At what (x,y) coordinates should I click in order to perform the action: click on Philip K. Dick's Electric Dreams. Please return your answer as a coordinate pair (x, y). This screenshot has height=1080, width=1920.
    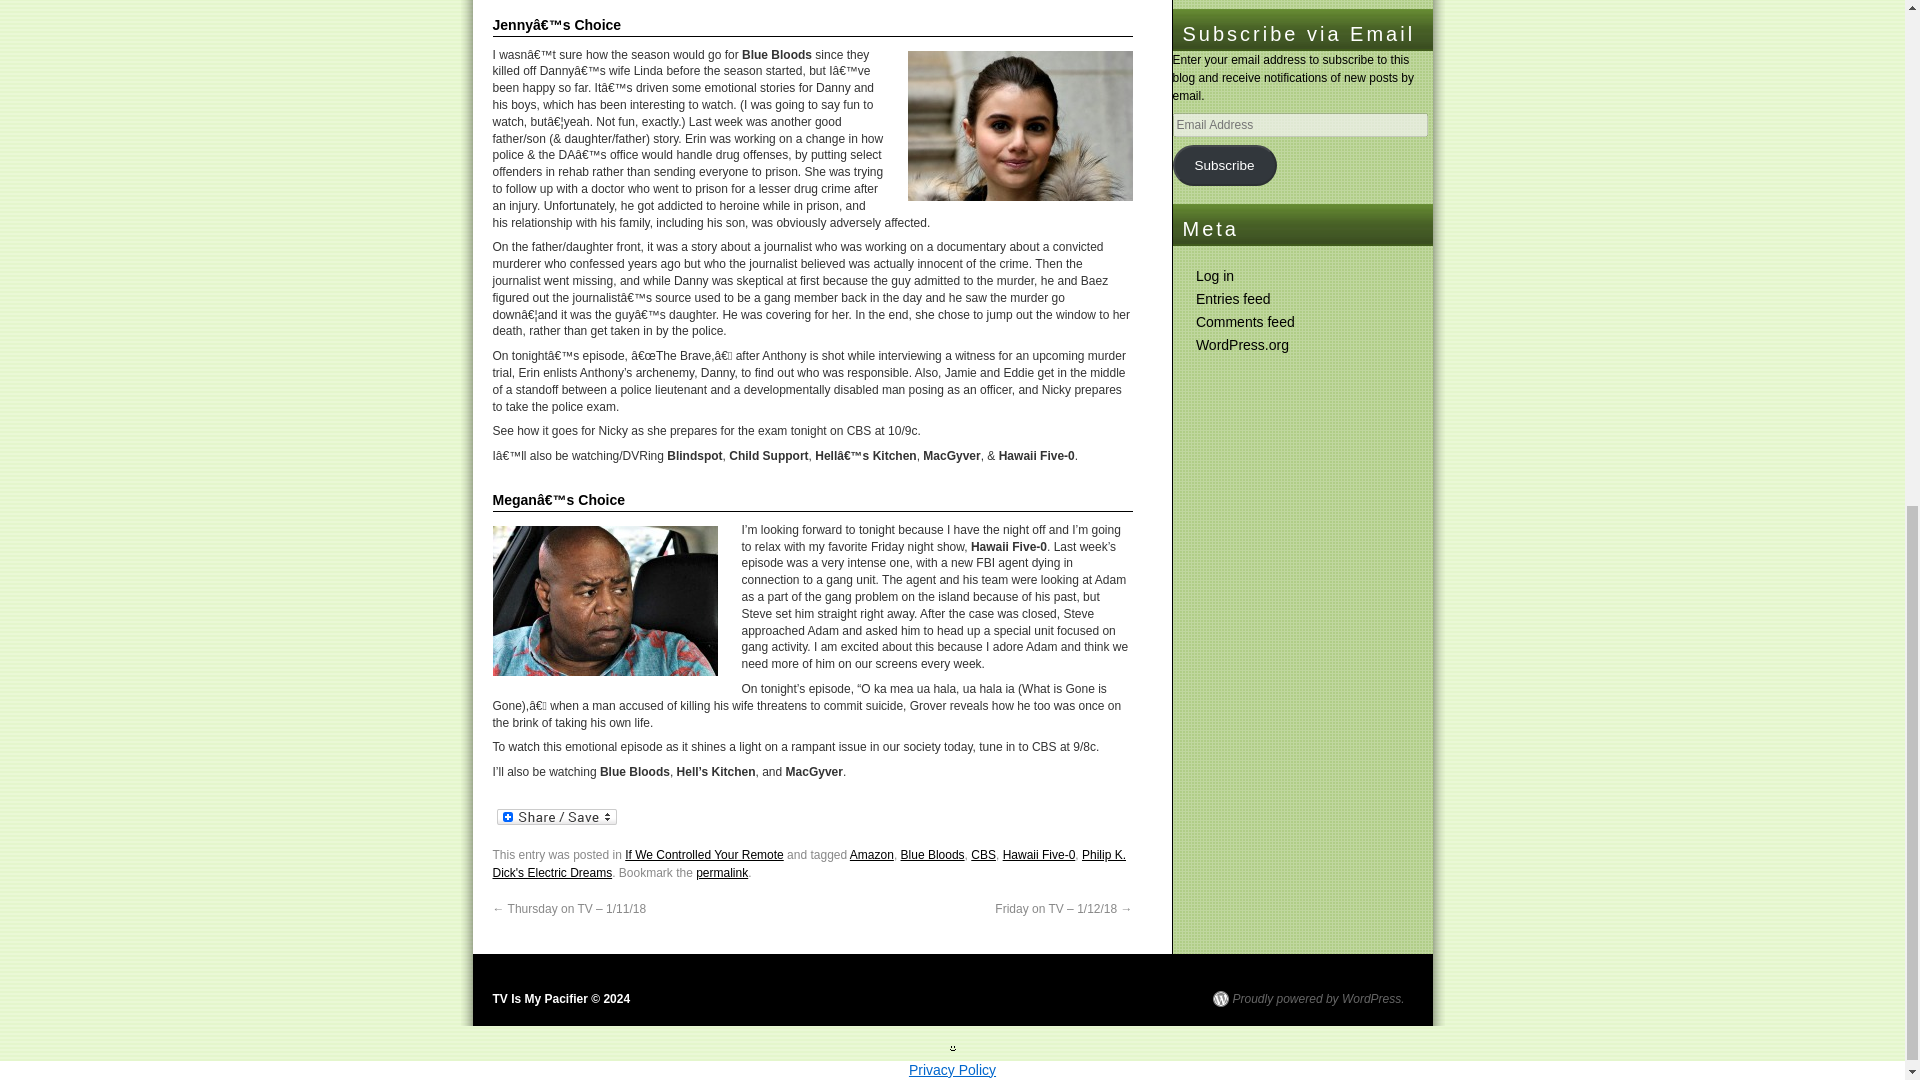
    Looking at the image, I should click on (808, 864).